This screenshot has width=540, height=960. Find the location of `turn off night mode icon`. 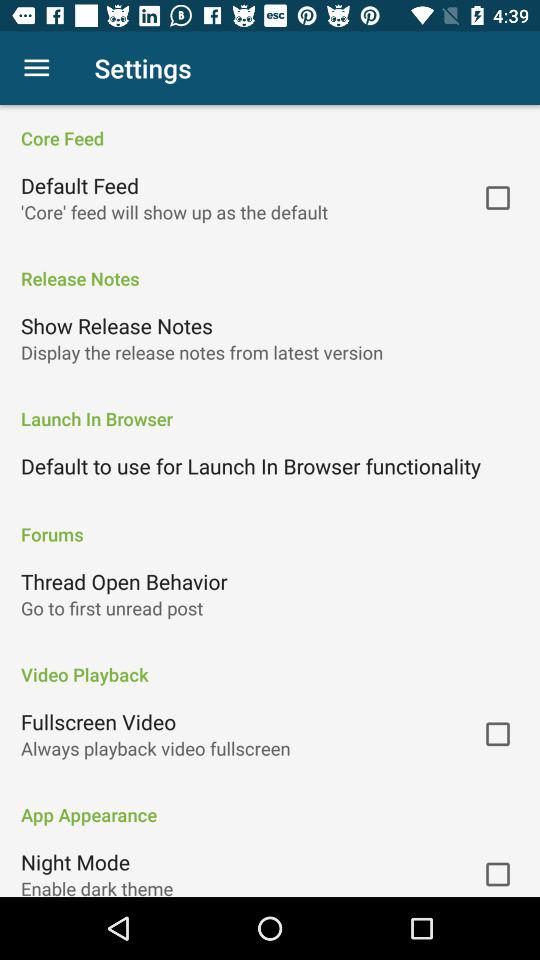

turn off night mode icon is located at coordinates (76, 862).